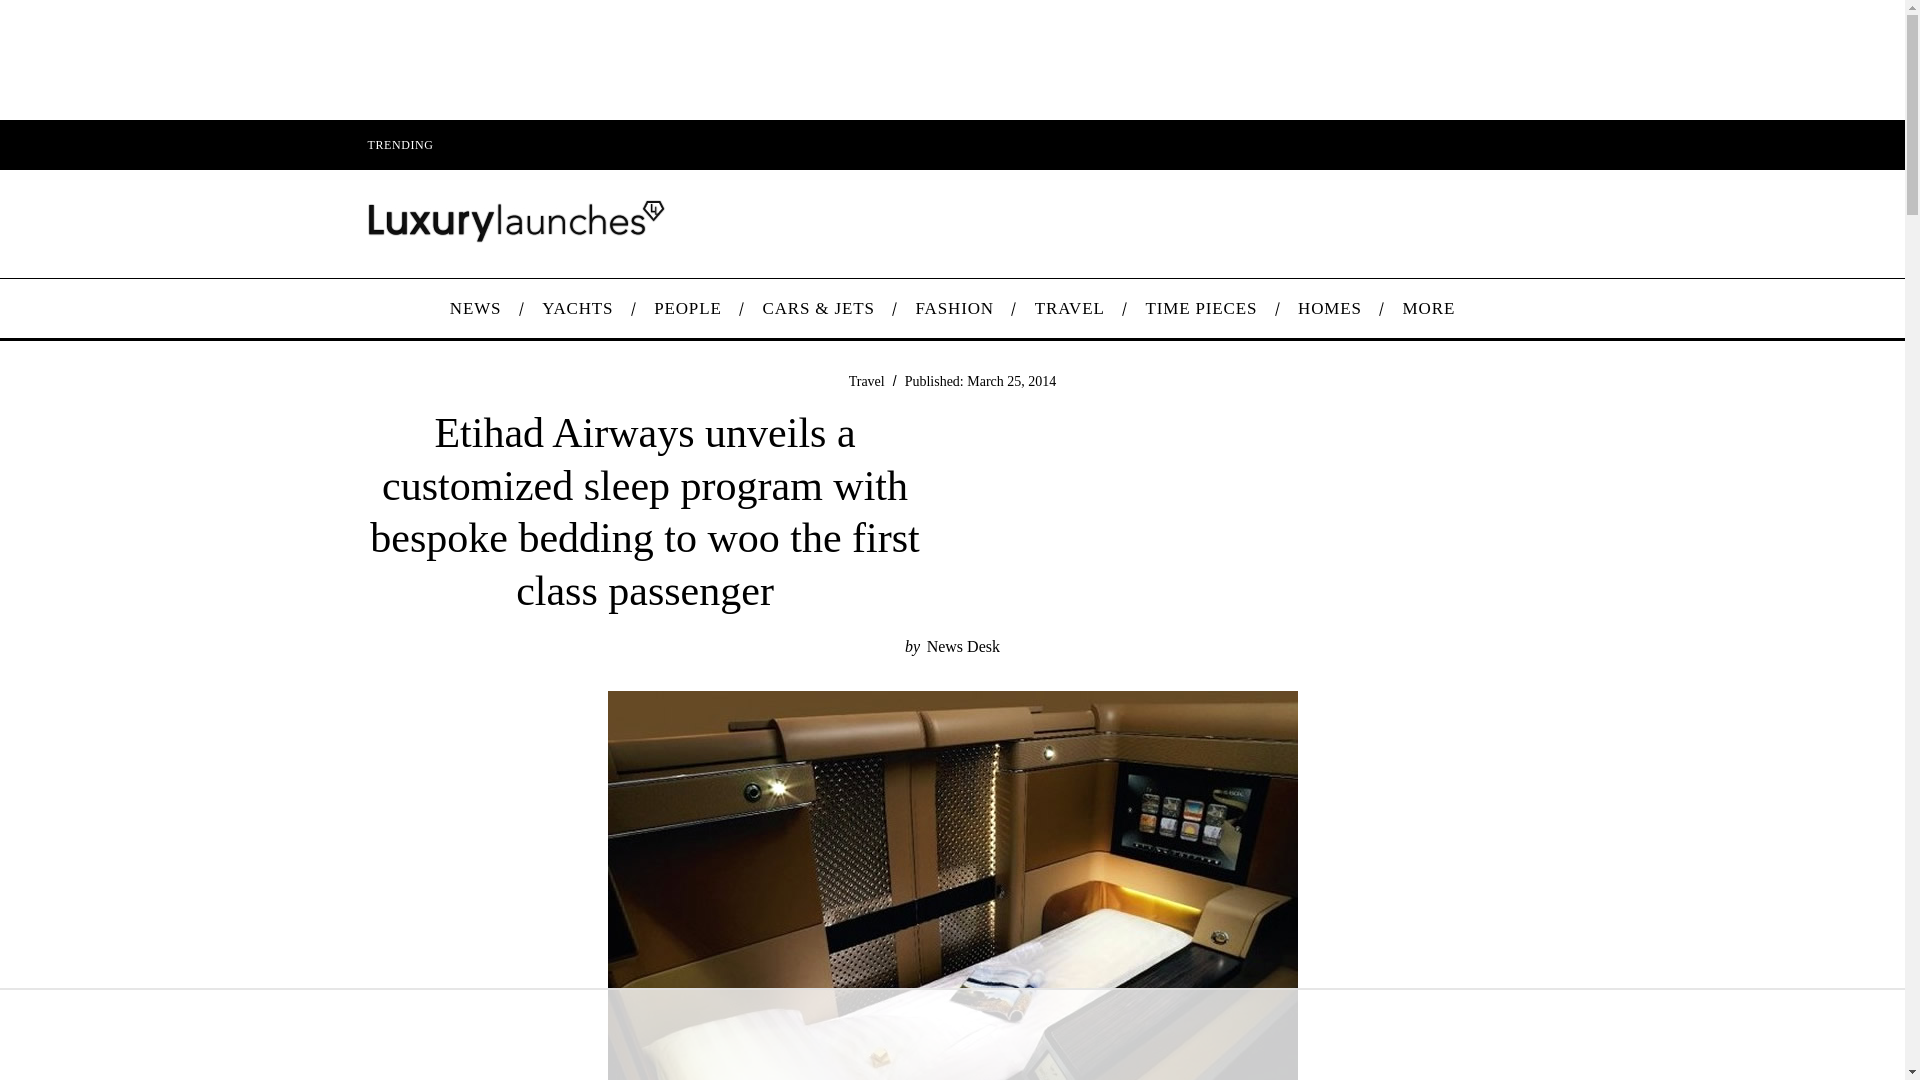 The height and width of the screenshot is (1080, 1920). I want to click on YACHTS, so click(578, 308).